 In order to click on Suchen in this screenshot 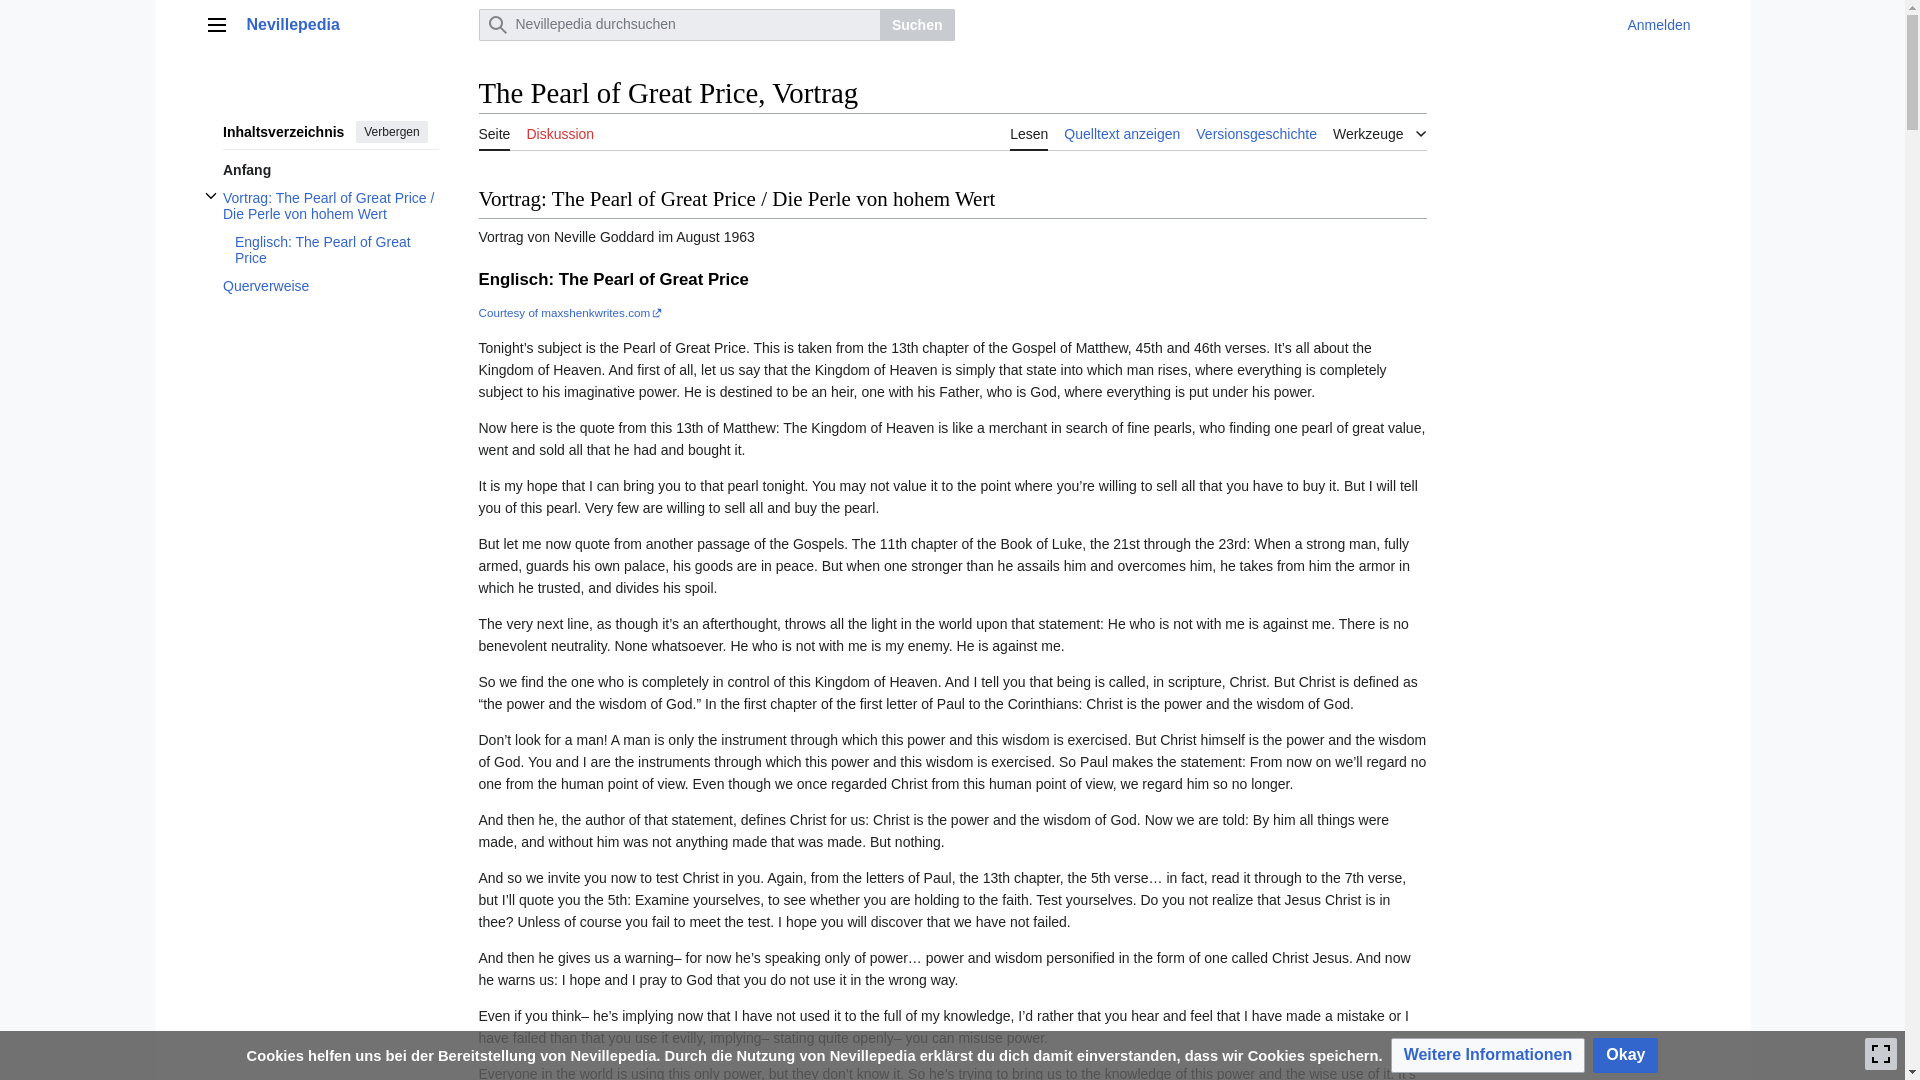, I will do `click(916, 24)`.